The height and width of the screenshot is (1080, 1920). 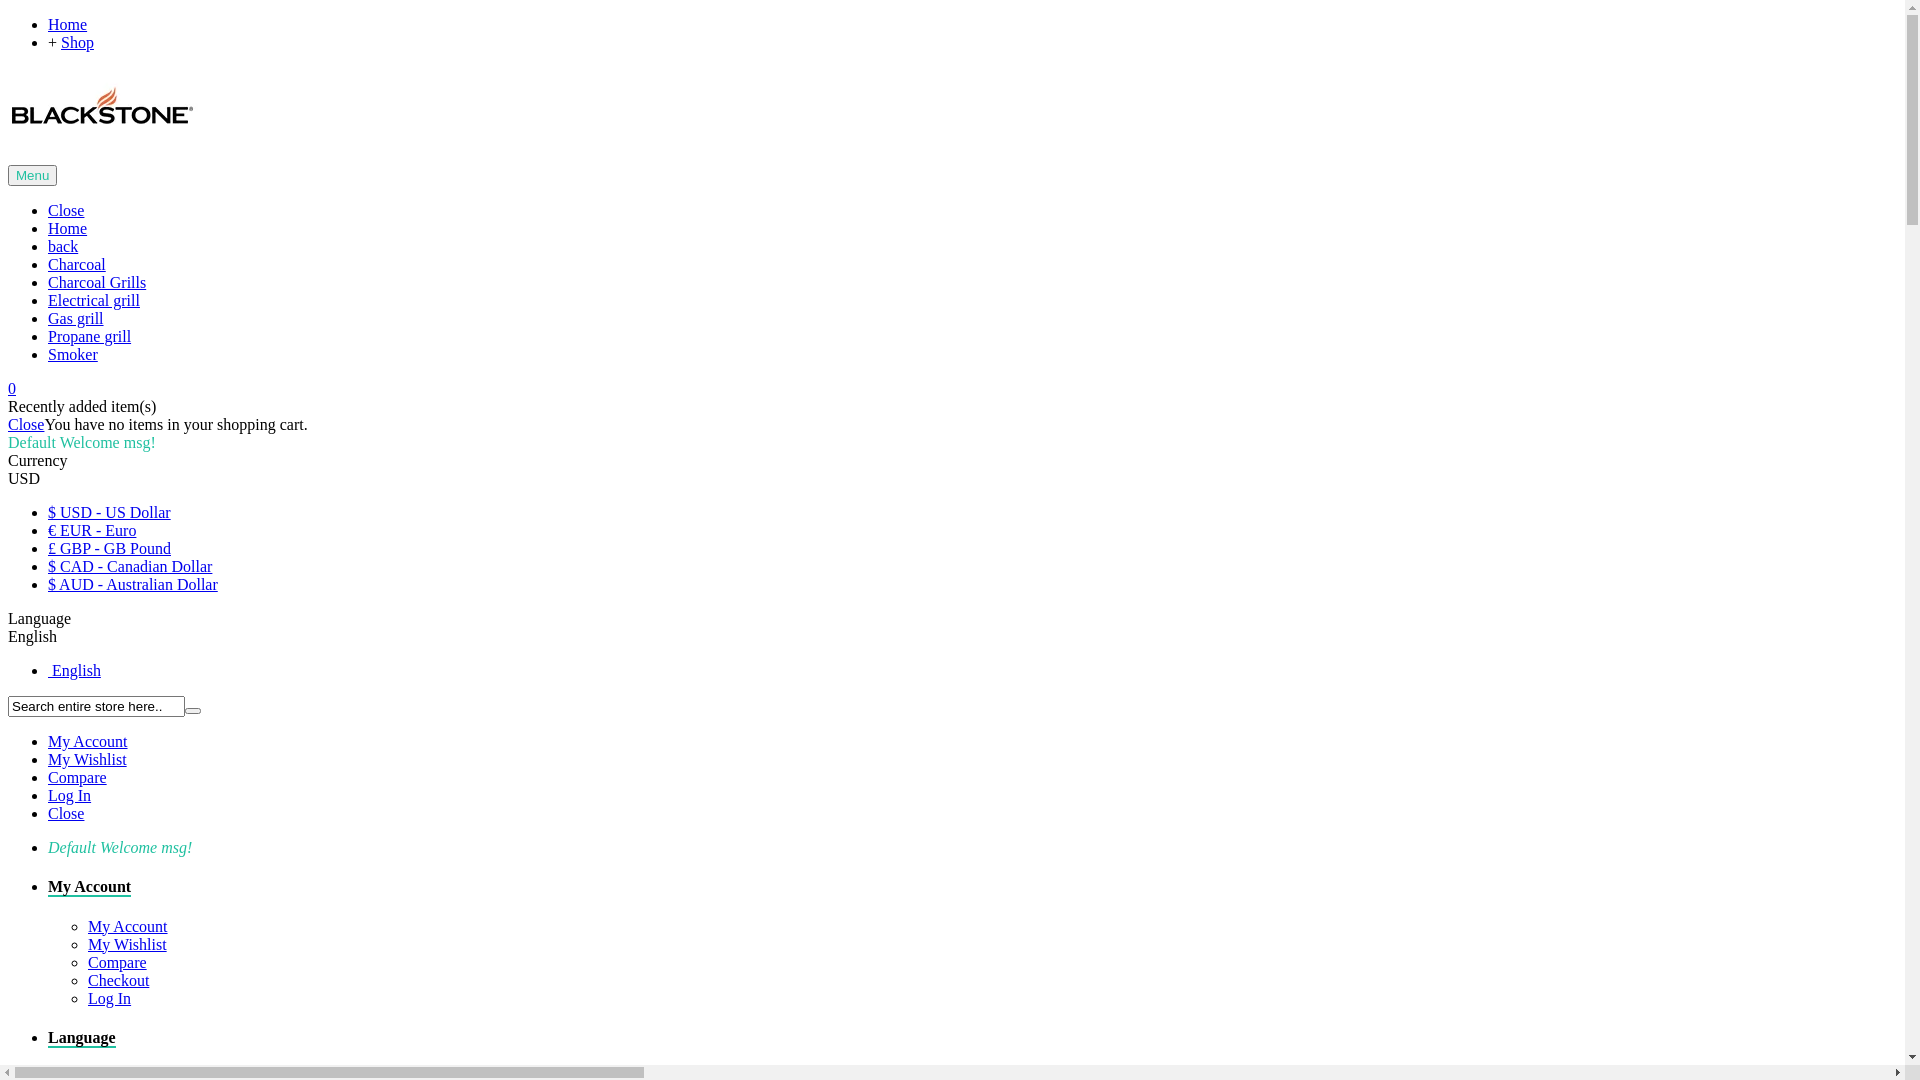 I want to click on My Wishlist, so click(x=128, y=944).